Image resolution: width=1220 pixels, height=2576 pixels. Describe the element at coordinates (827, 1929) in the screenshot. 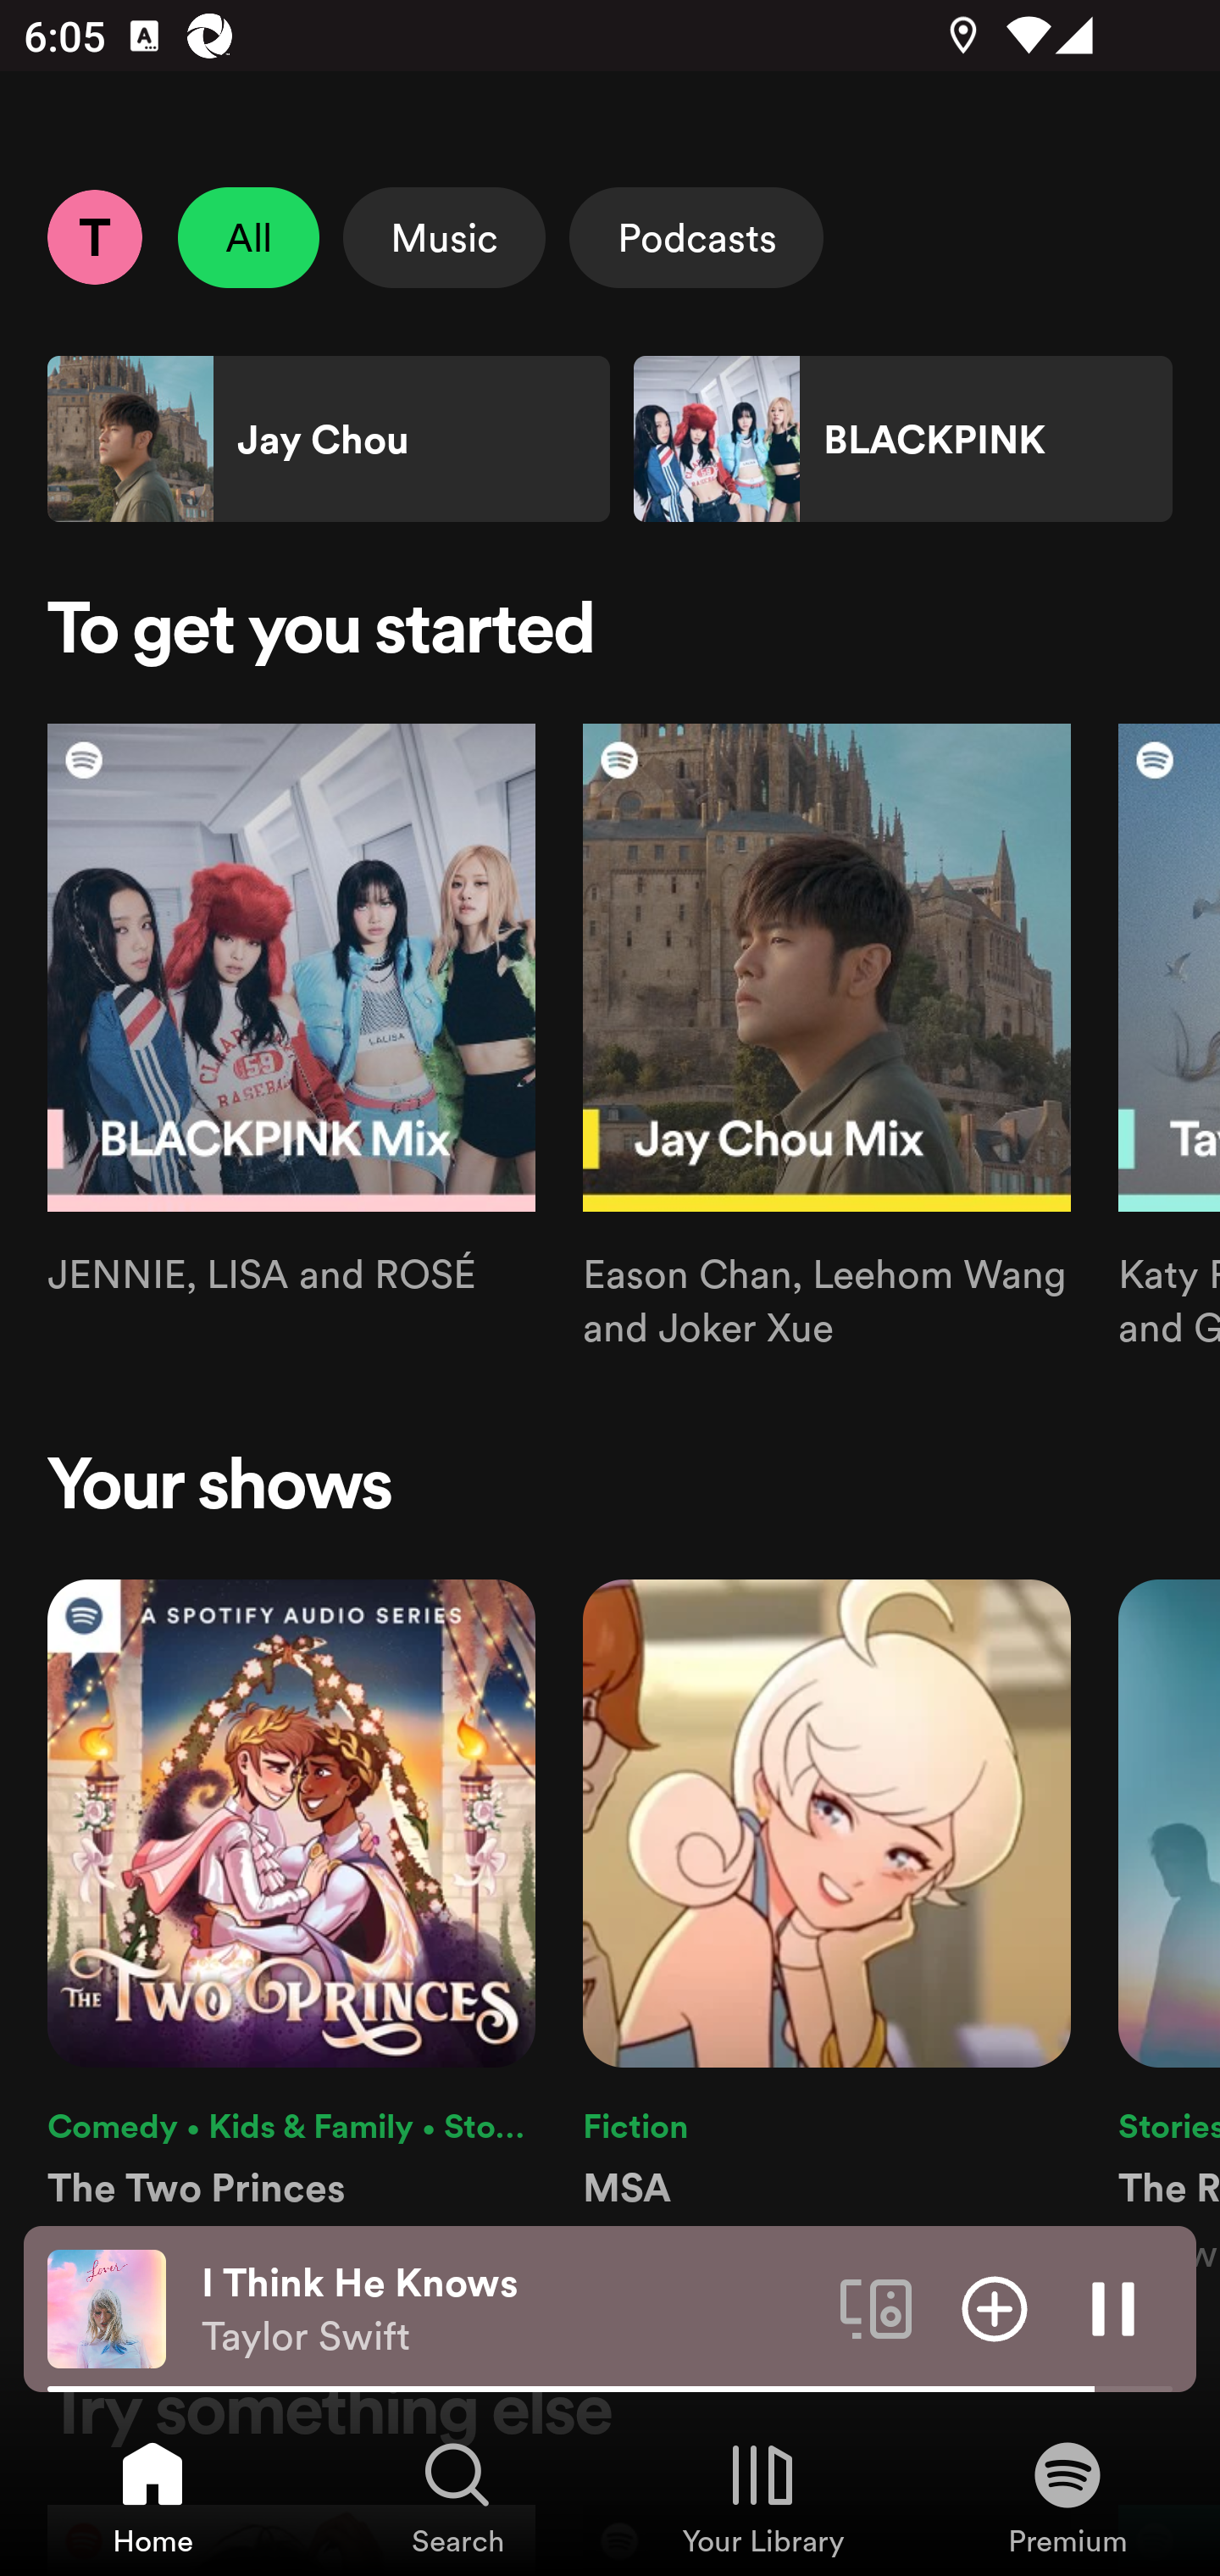

I see `Fiction MSA  Show • My Story Animated` at that location.